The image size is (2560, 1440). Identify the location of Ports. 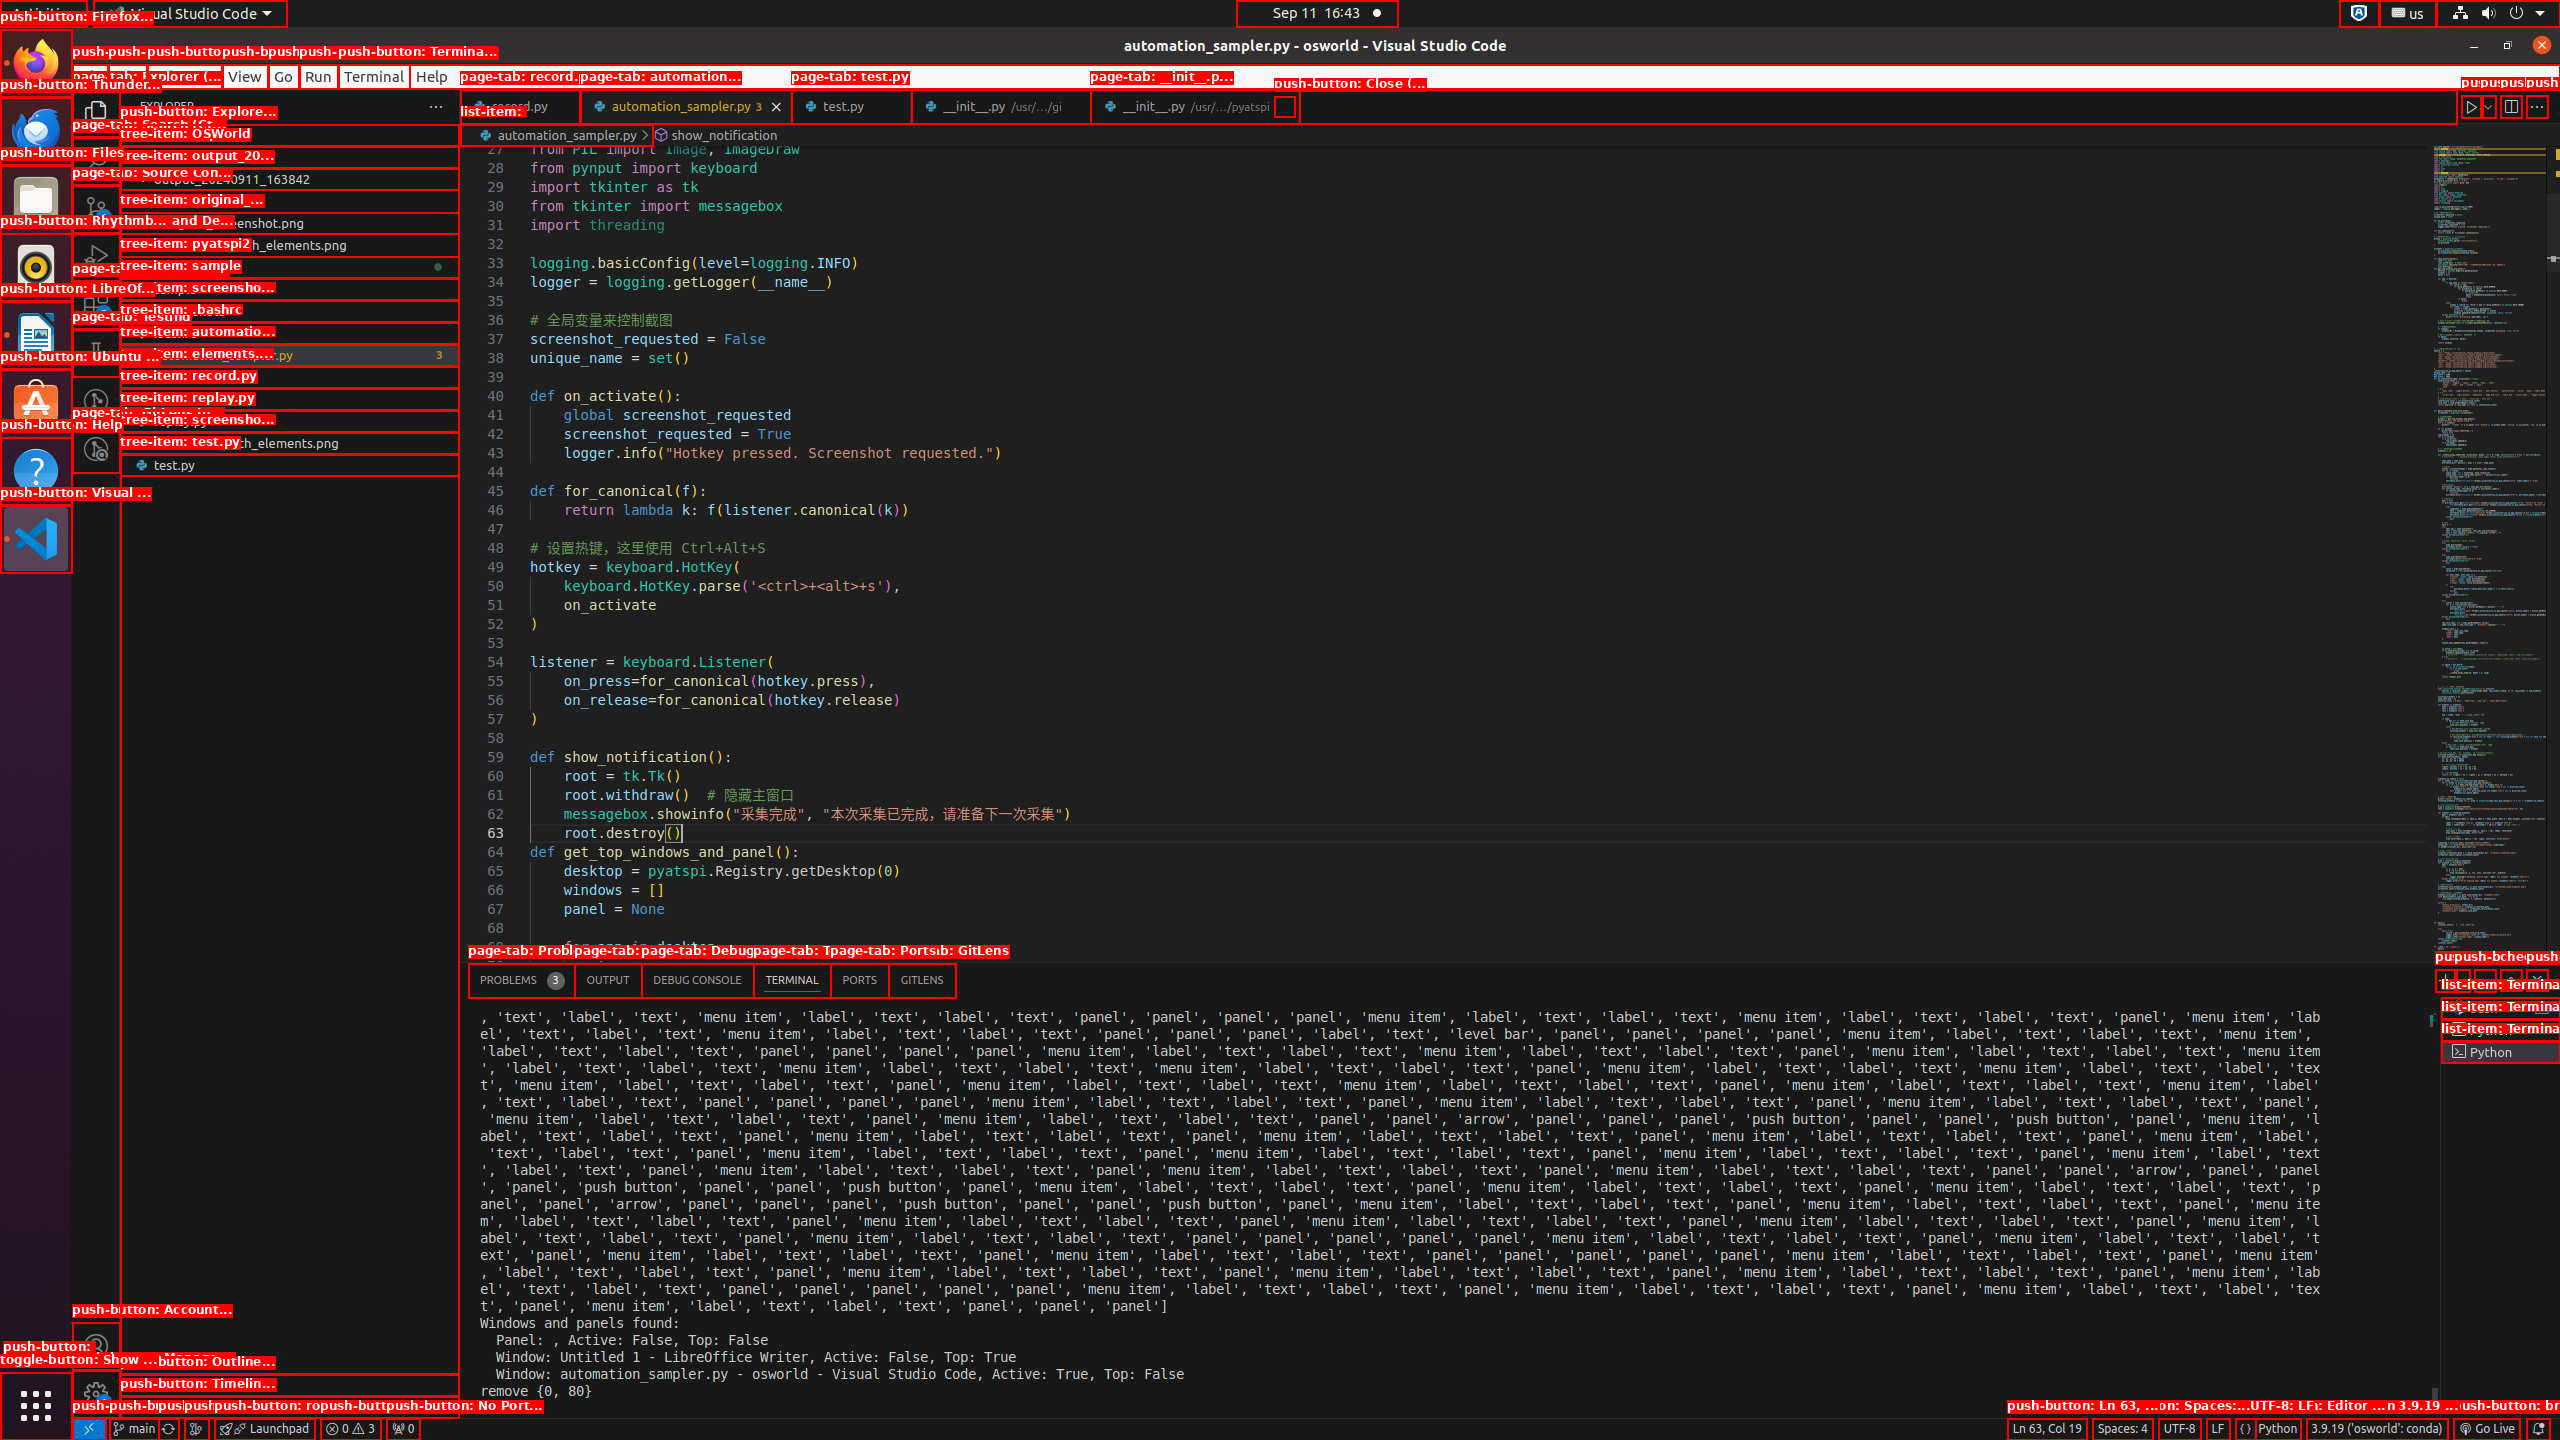
(860, 980).